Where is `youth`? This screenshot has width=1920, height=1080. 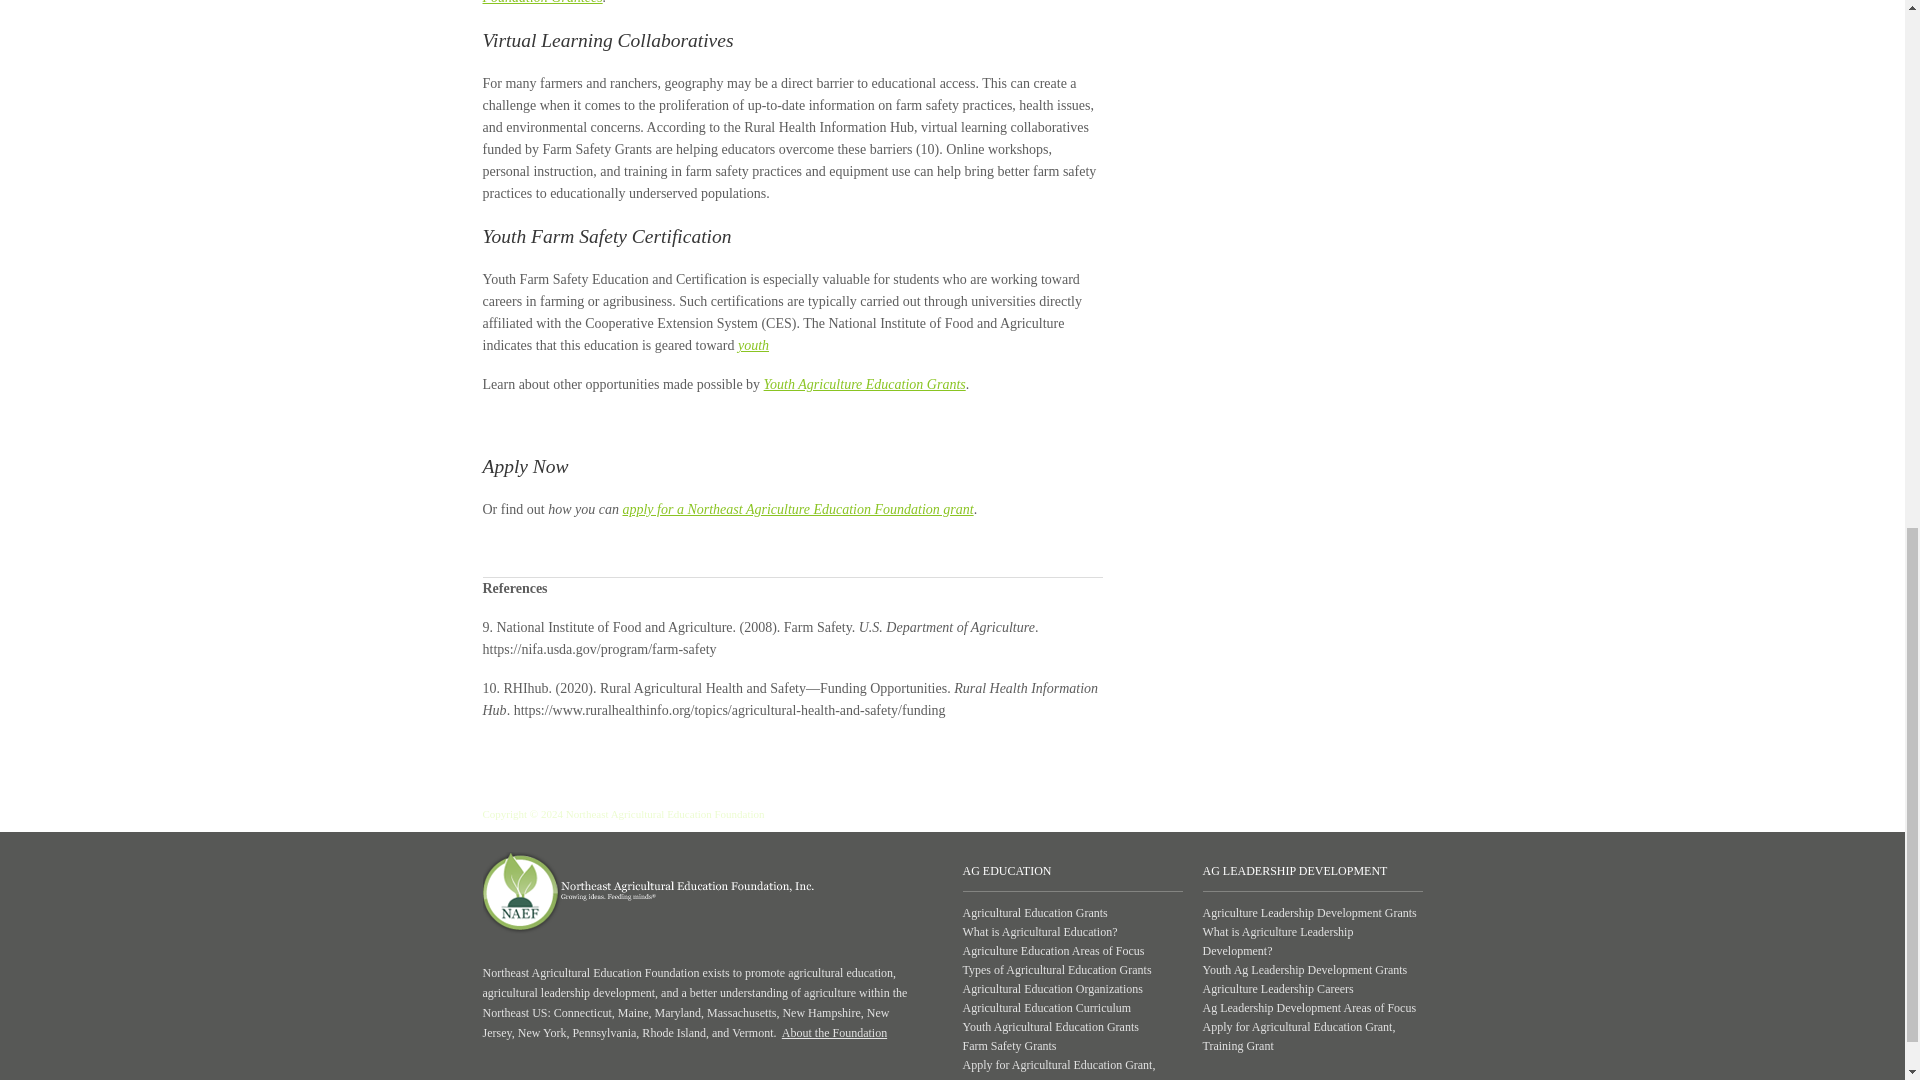
youth is located at coordinates (753, 346).